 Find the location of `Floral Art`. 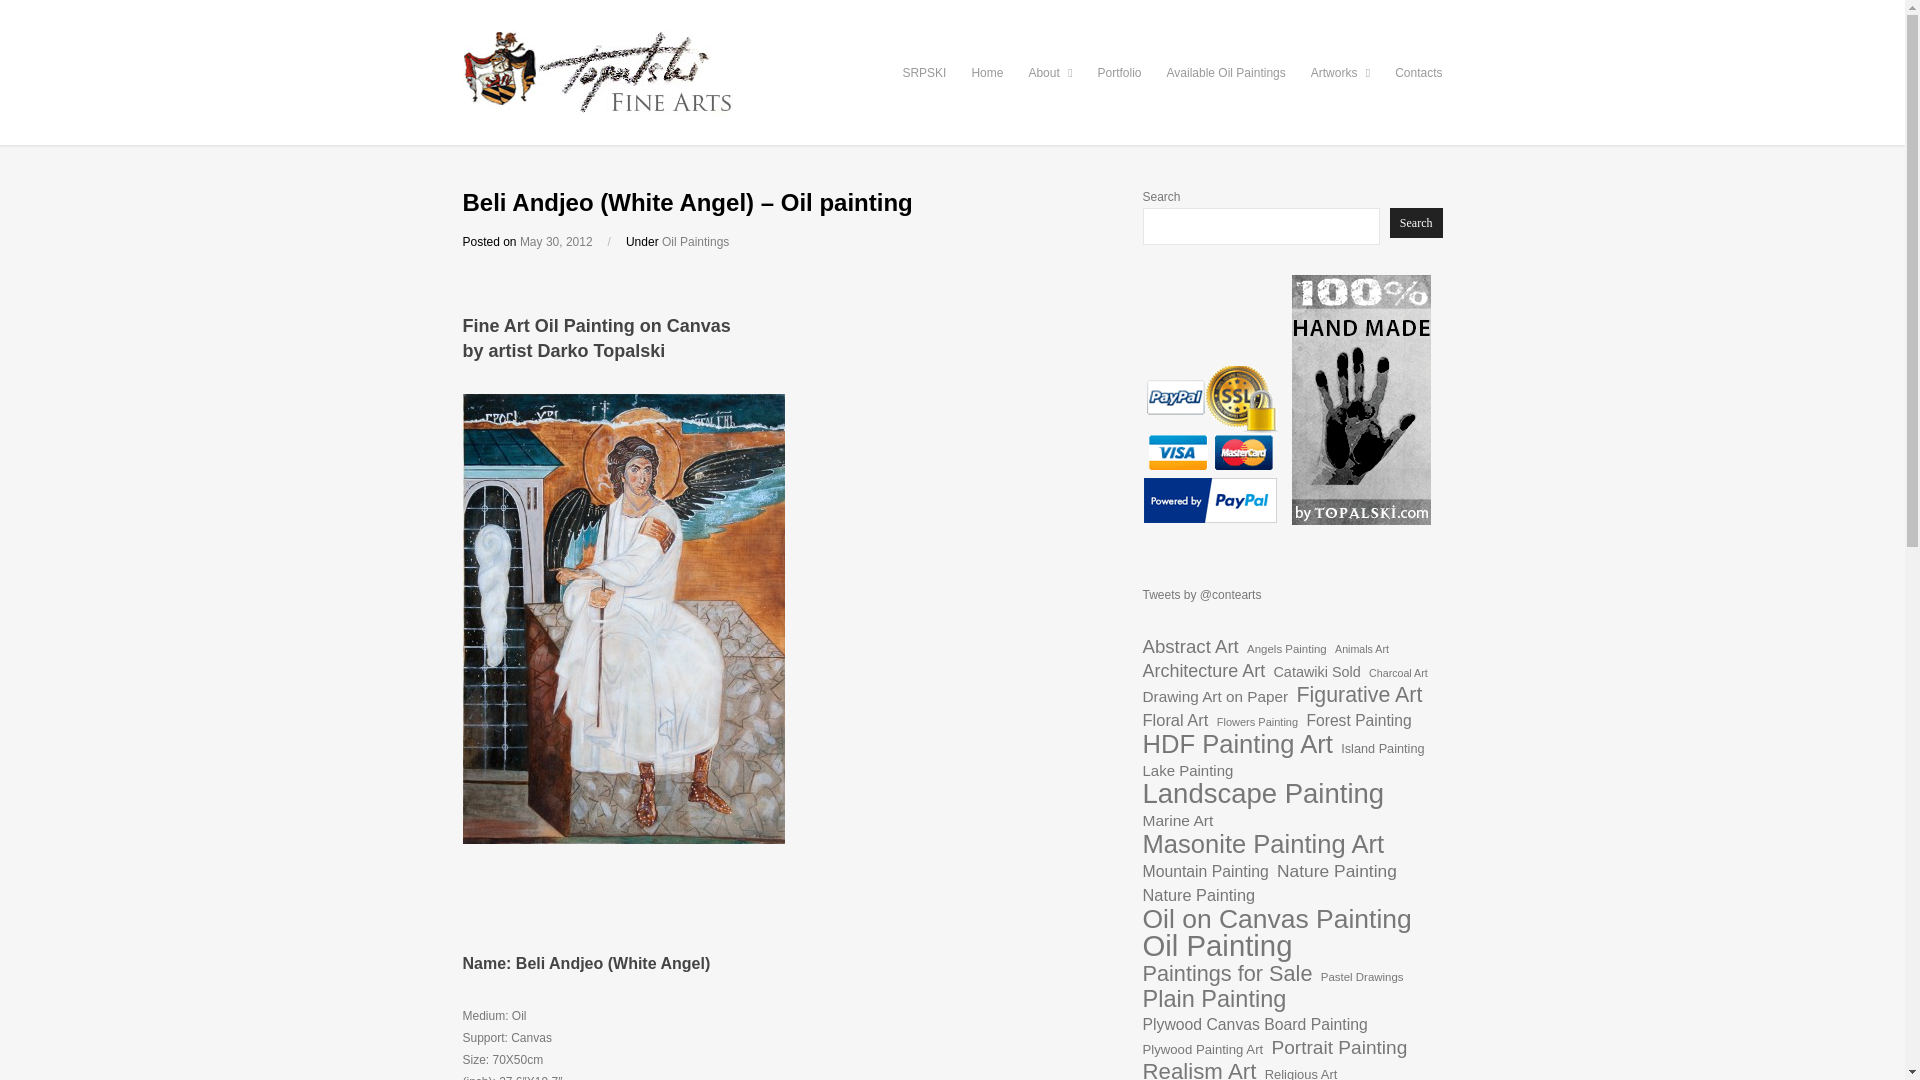

Floral Art is located at coordinates (1174, 720).